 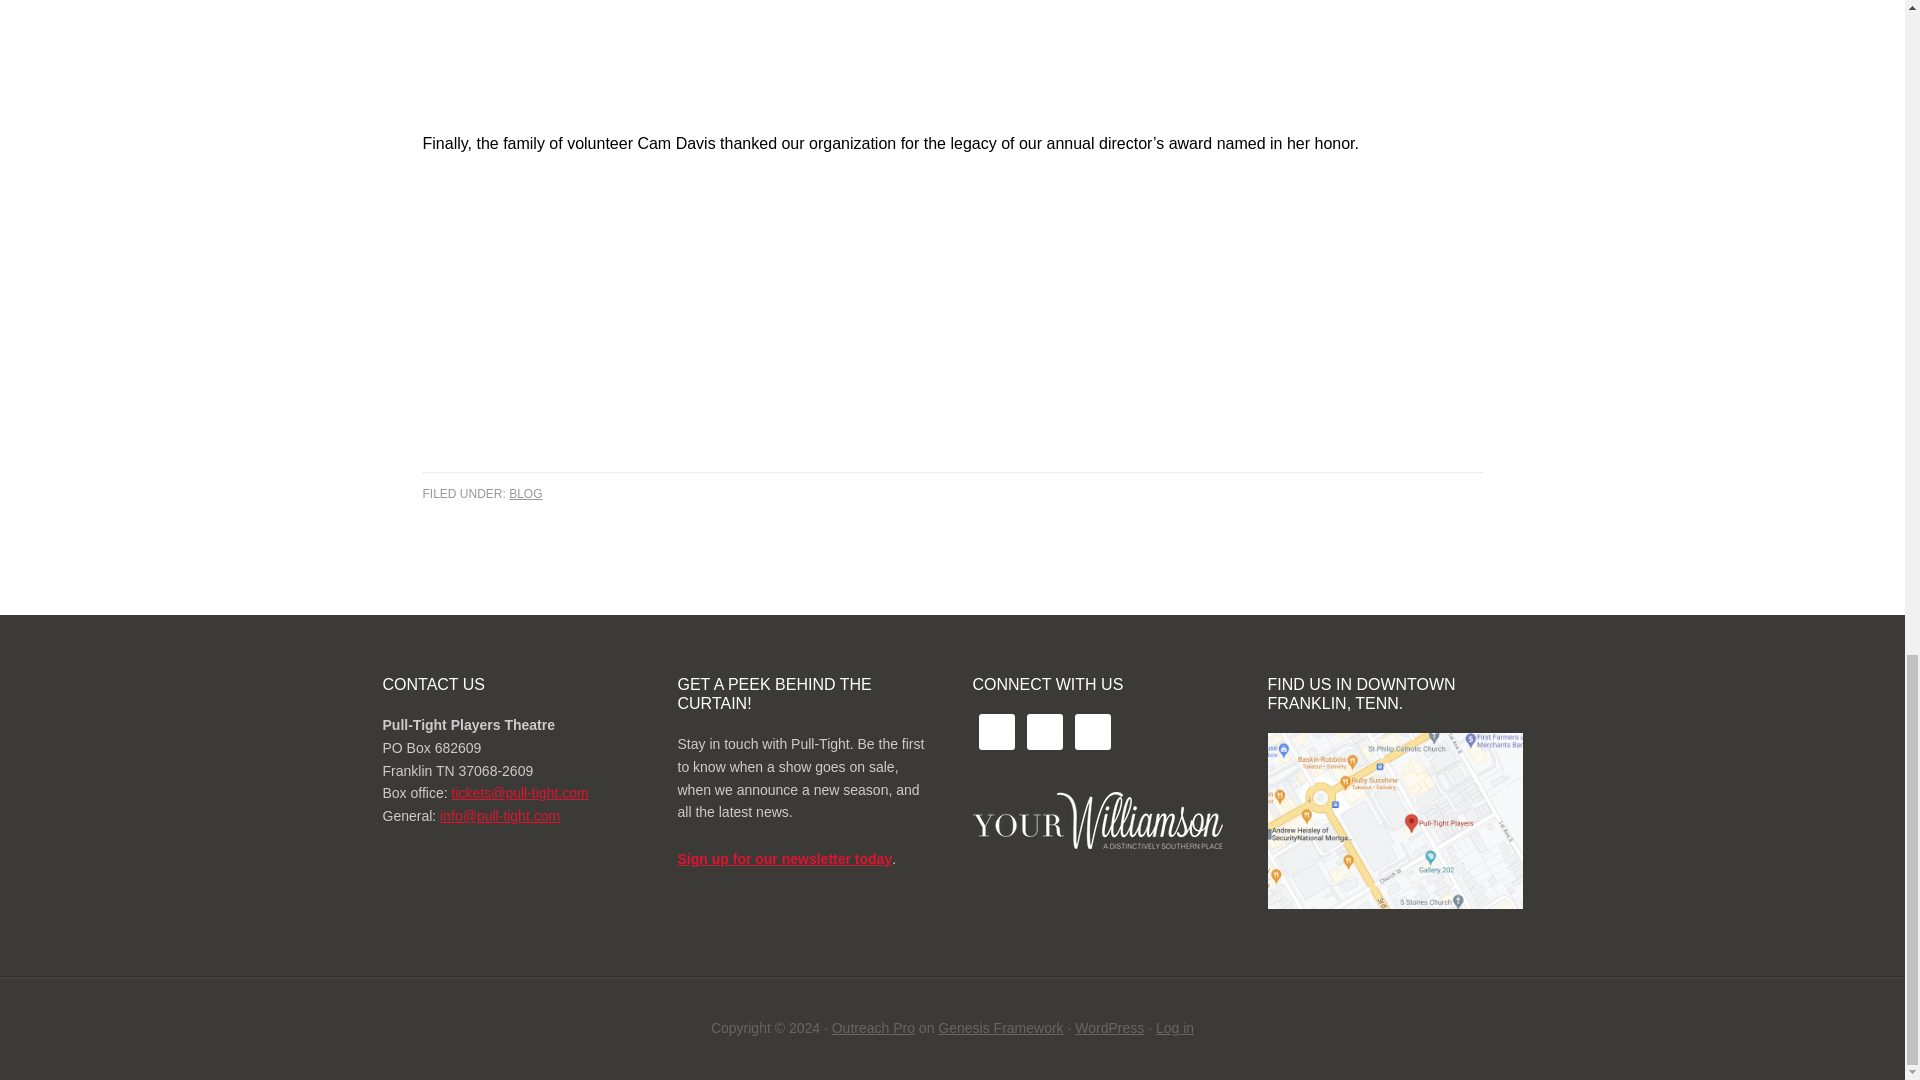 What do you see at coordinates (672, 323) in the screenshot?
I see `Pull-Tight: Cam Davis Spirit Award Intro 2020` at bounding box center [672, 323].